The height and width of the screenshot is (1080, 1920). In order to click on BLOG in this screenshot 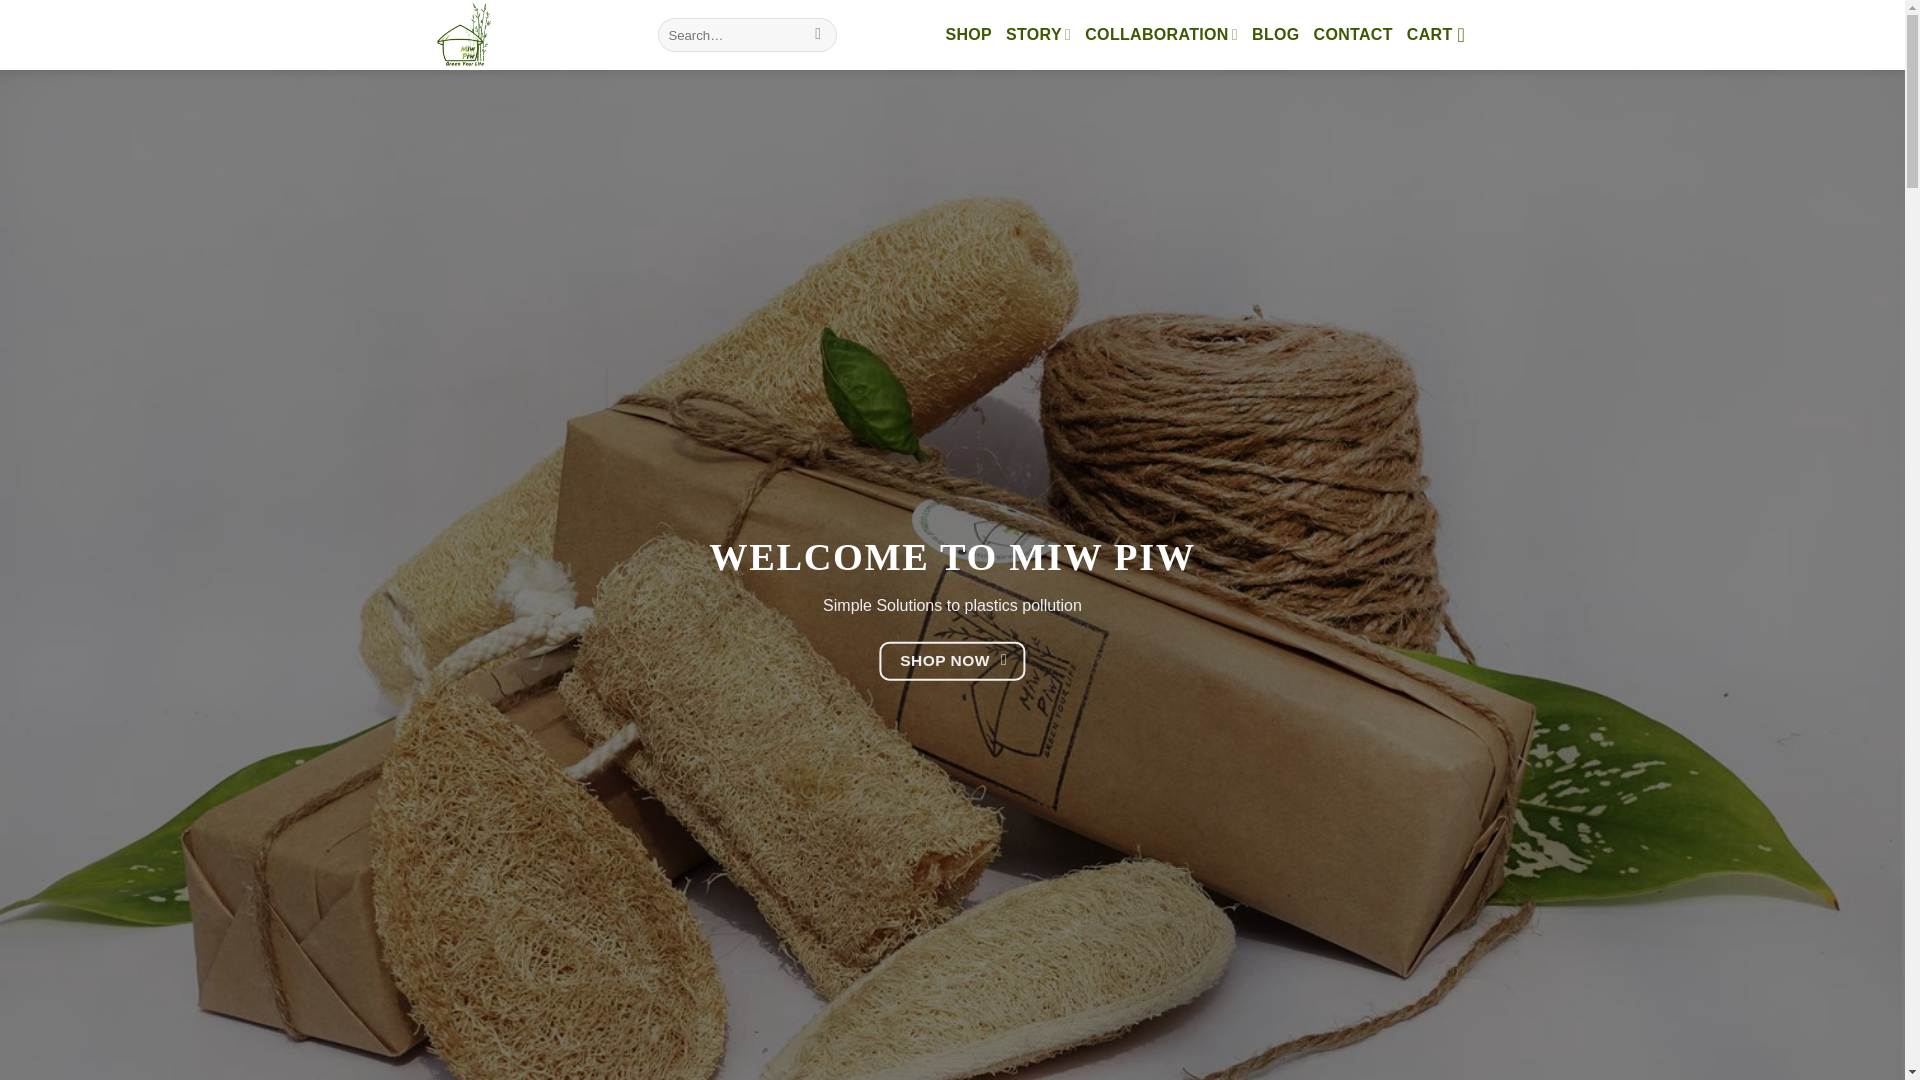, I will do `click(1275, 34)`.